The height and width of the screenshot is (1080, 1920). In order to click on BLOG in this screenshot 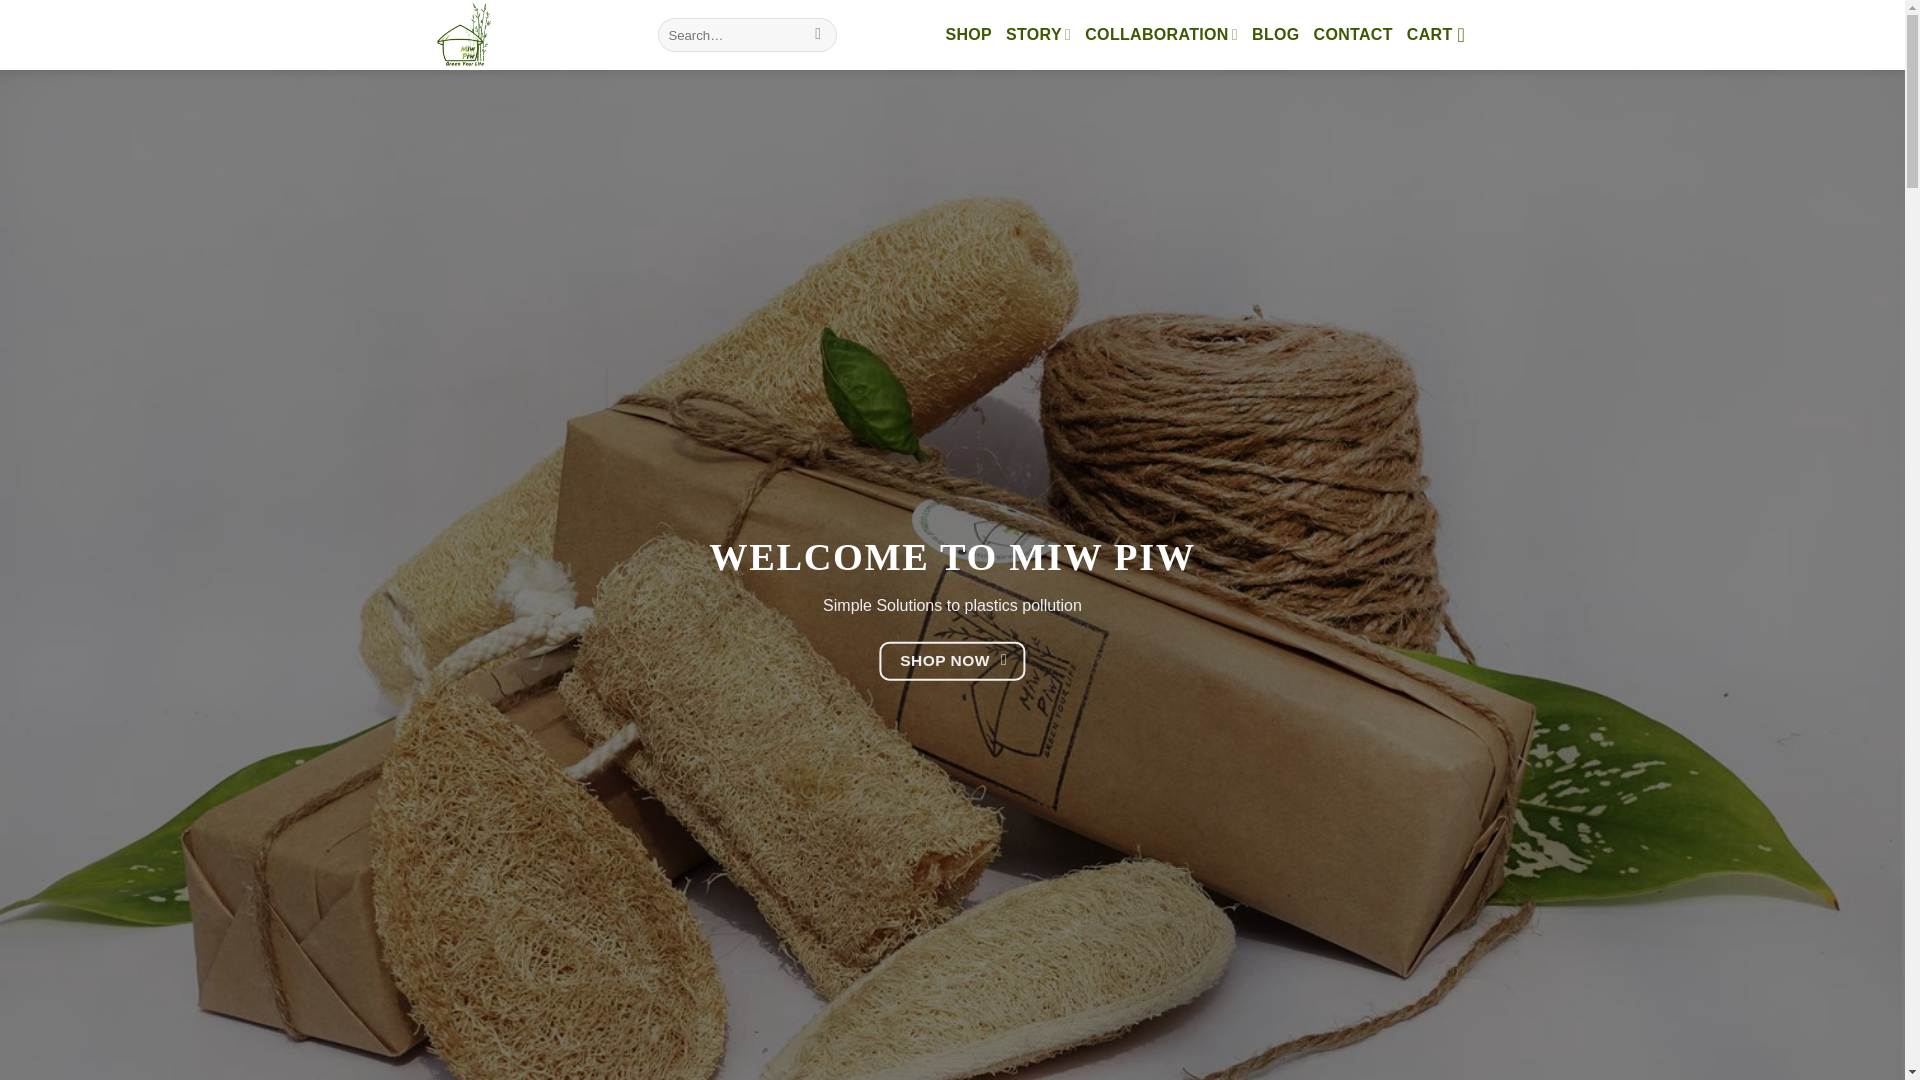, I will do `click(1275, 34)`.